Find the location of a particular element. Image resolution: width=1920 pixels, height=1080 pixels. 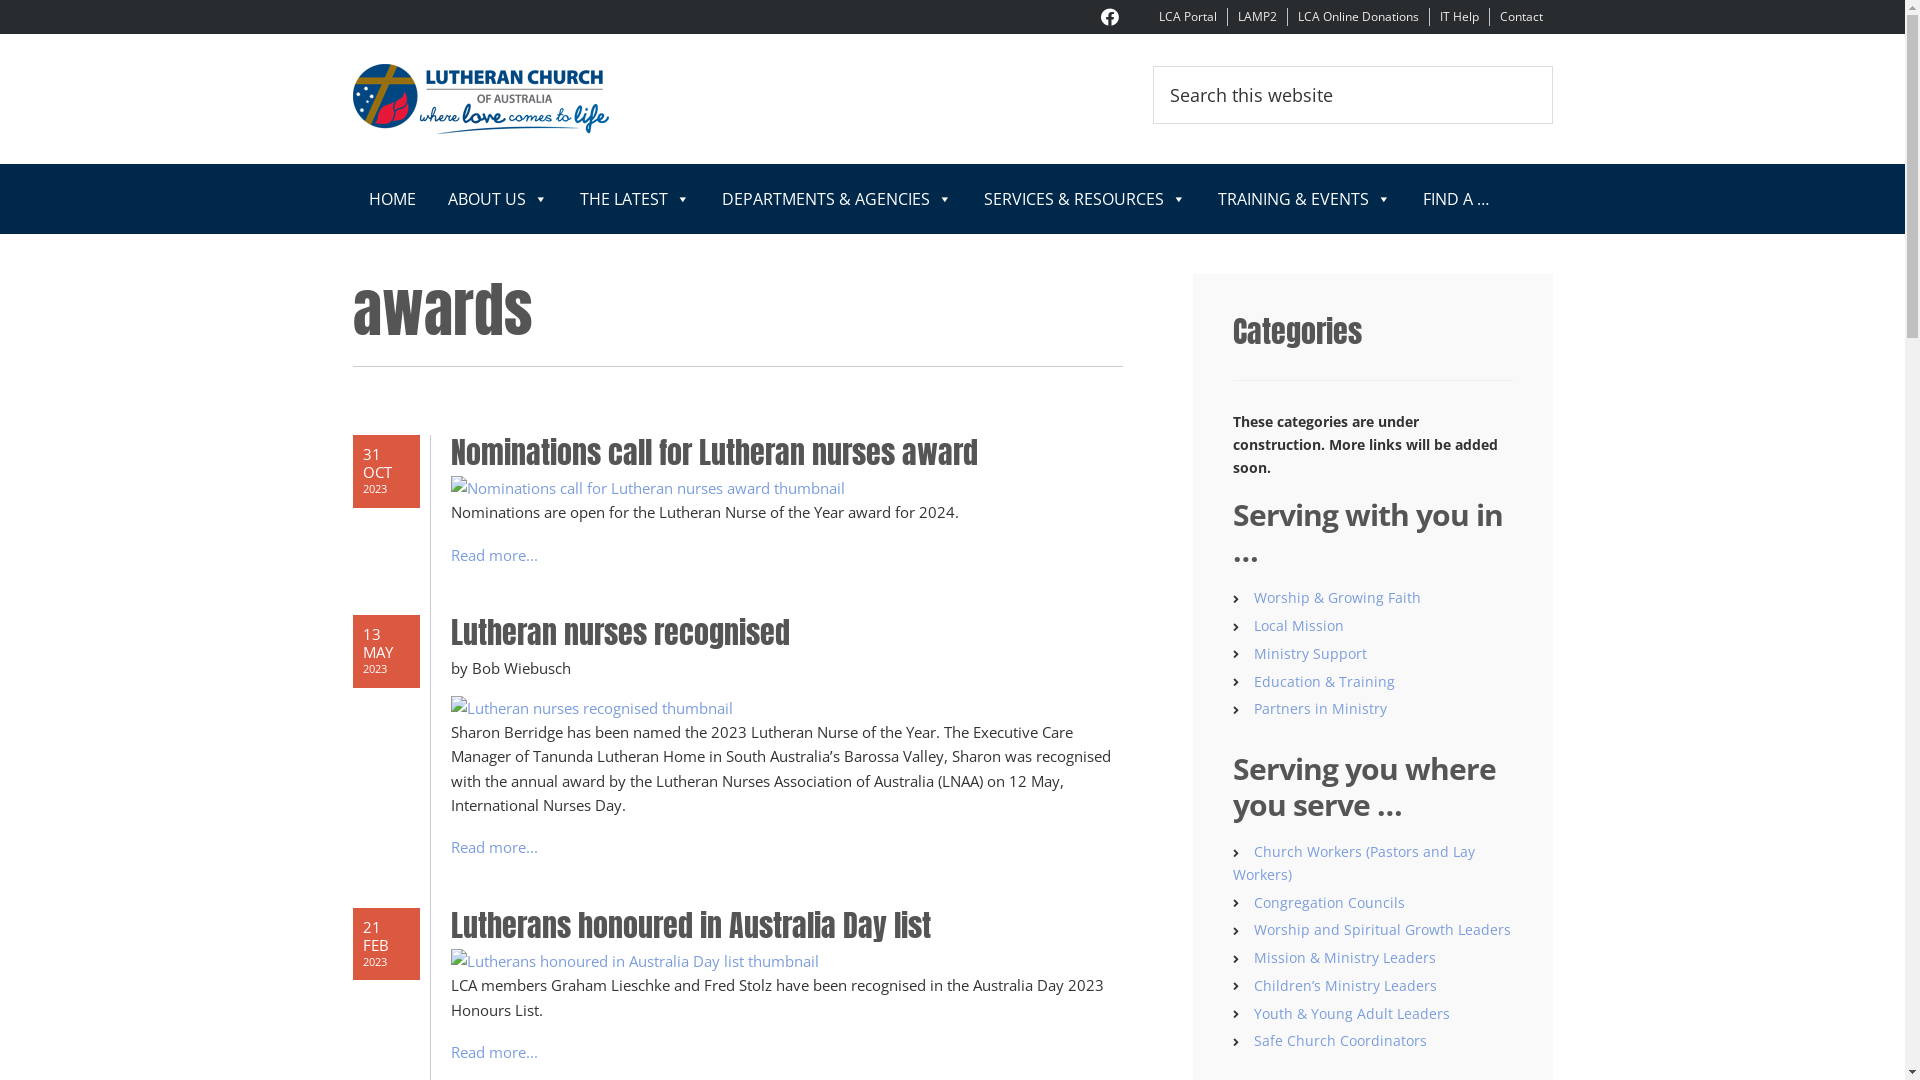

Local Mission is located at coordinates (1299, 625).